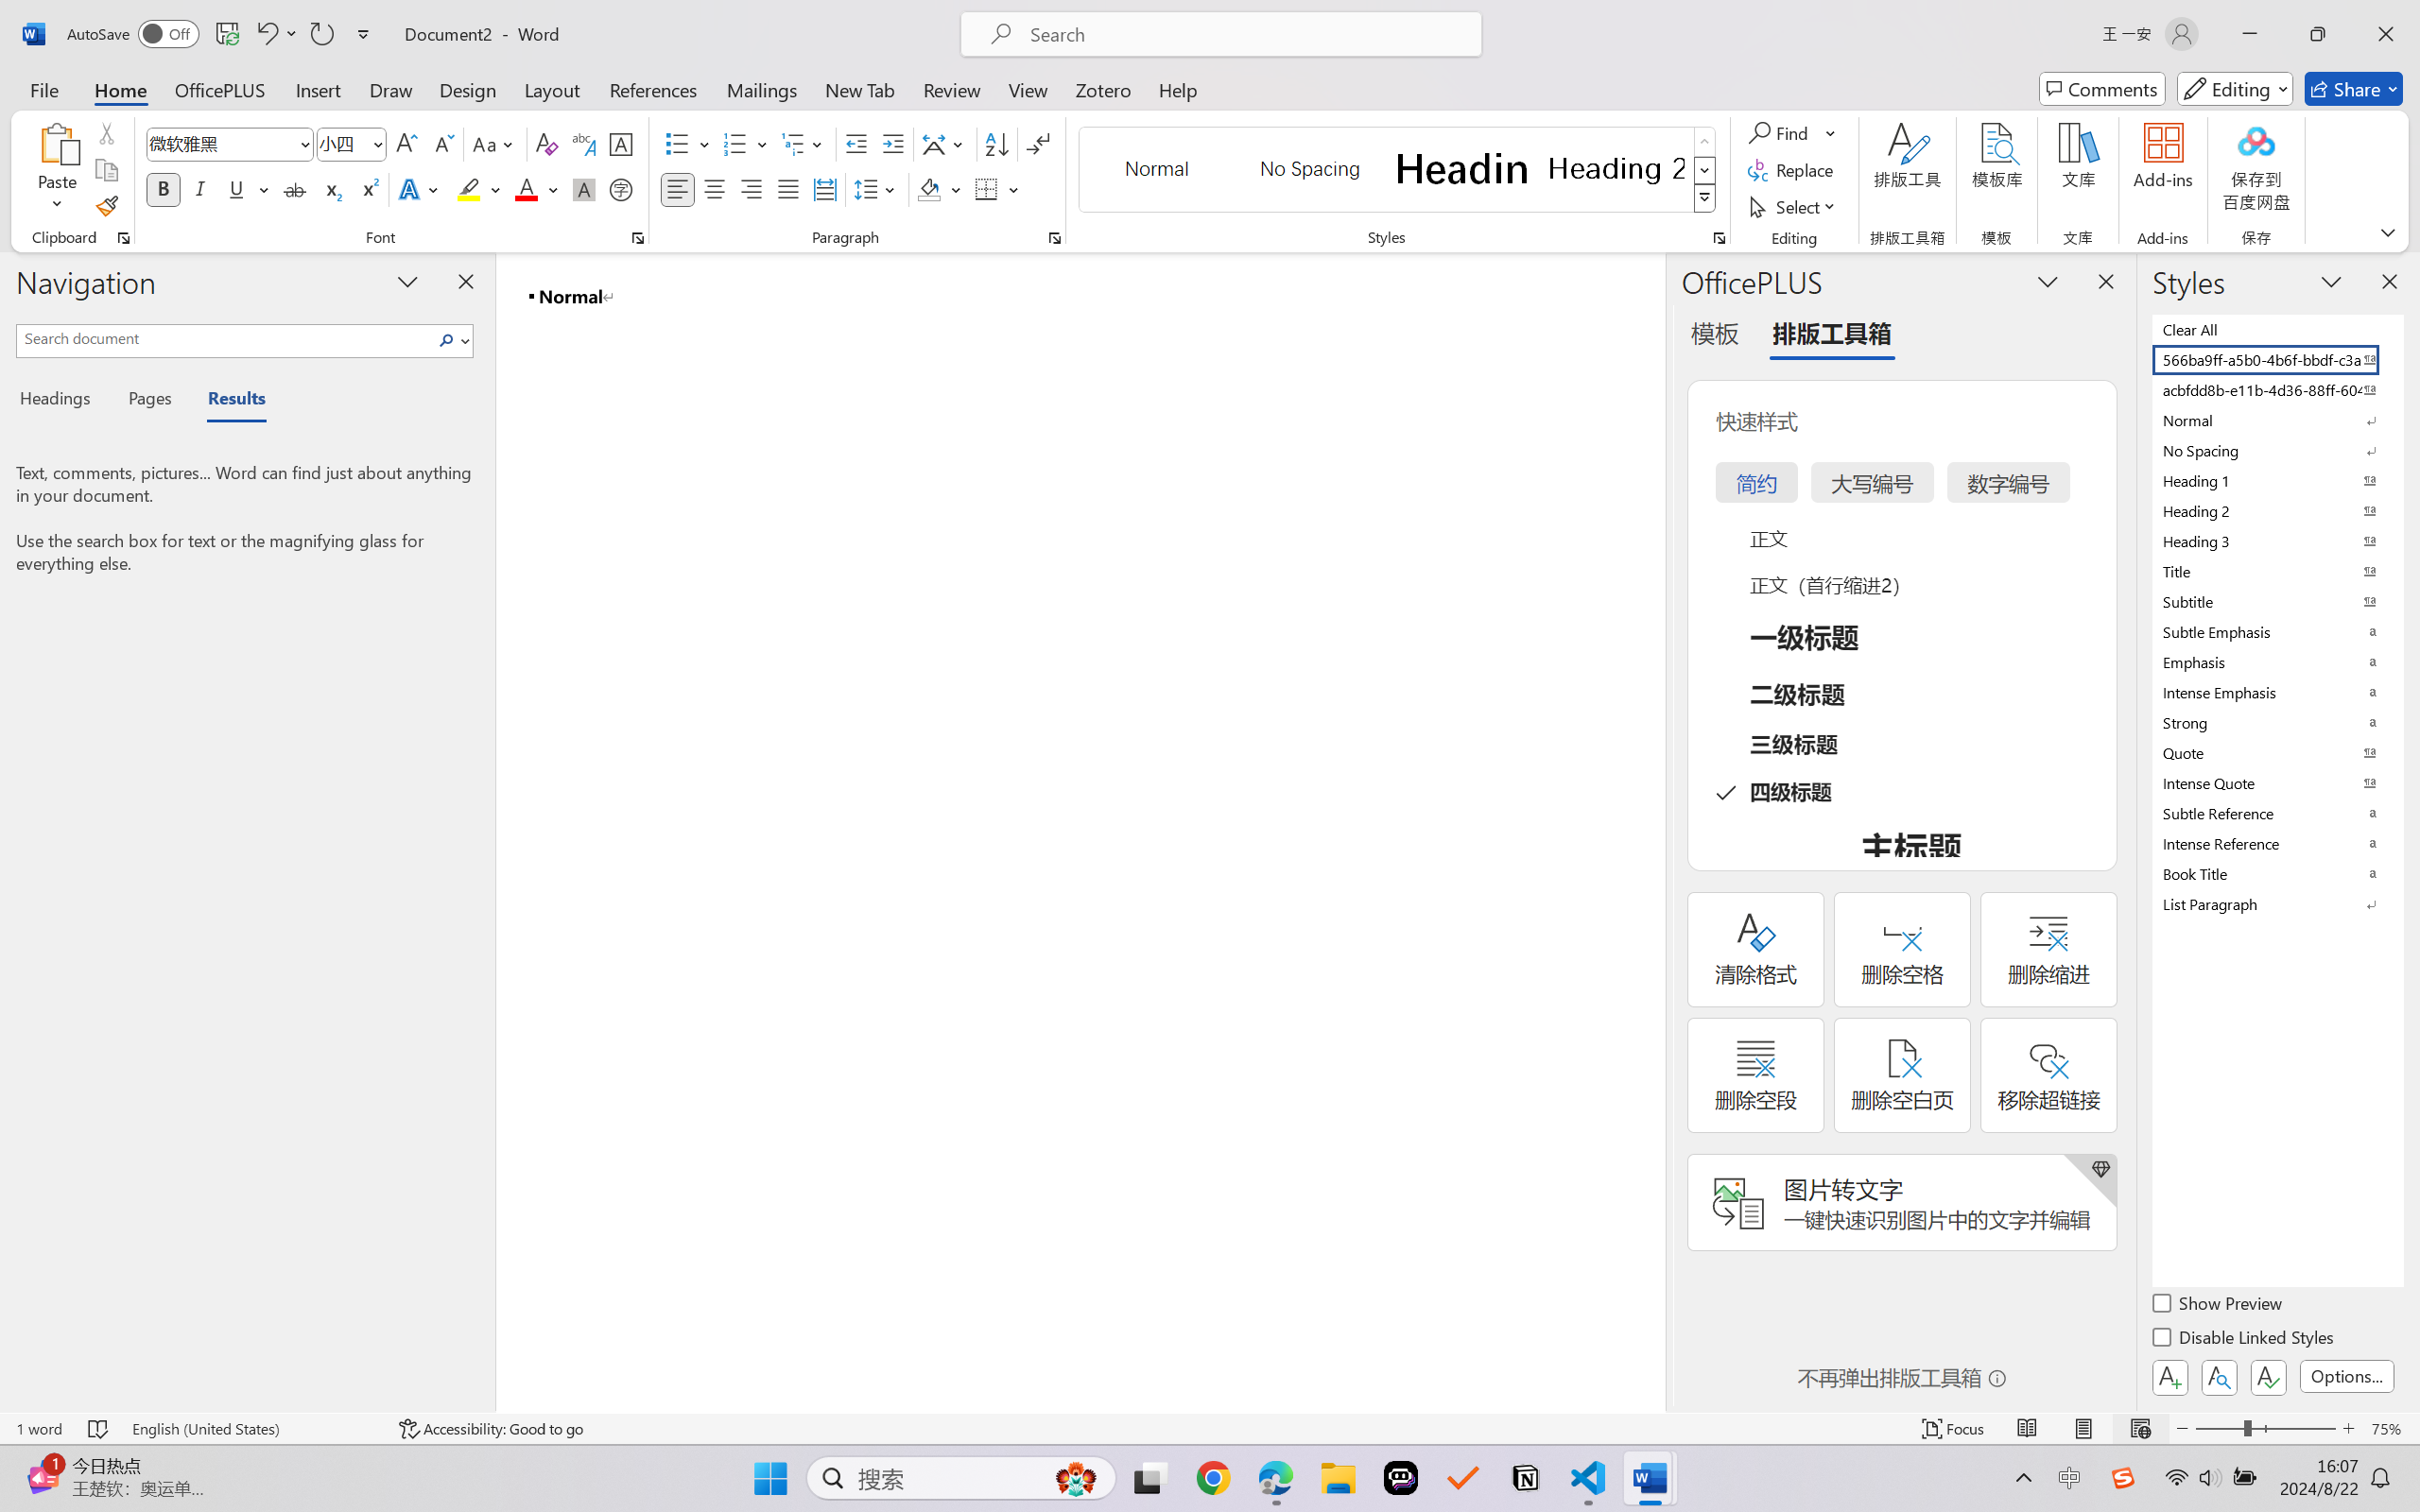 This screenshot has height=1512, width=2420. What do you see at coordinates (788, 189) in the screenshot?
I see `Justify` at bounding box center [788, 189].